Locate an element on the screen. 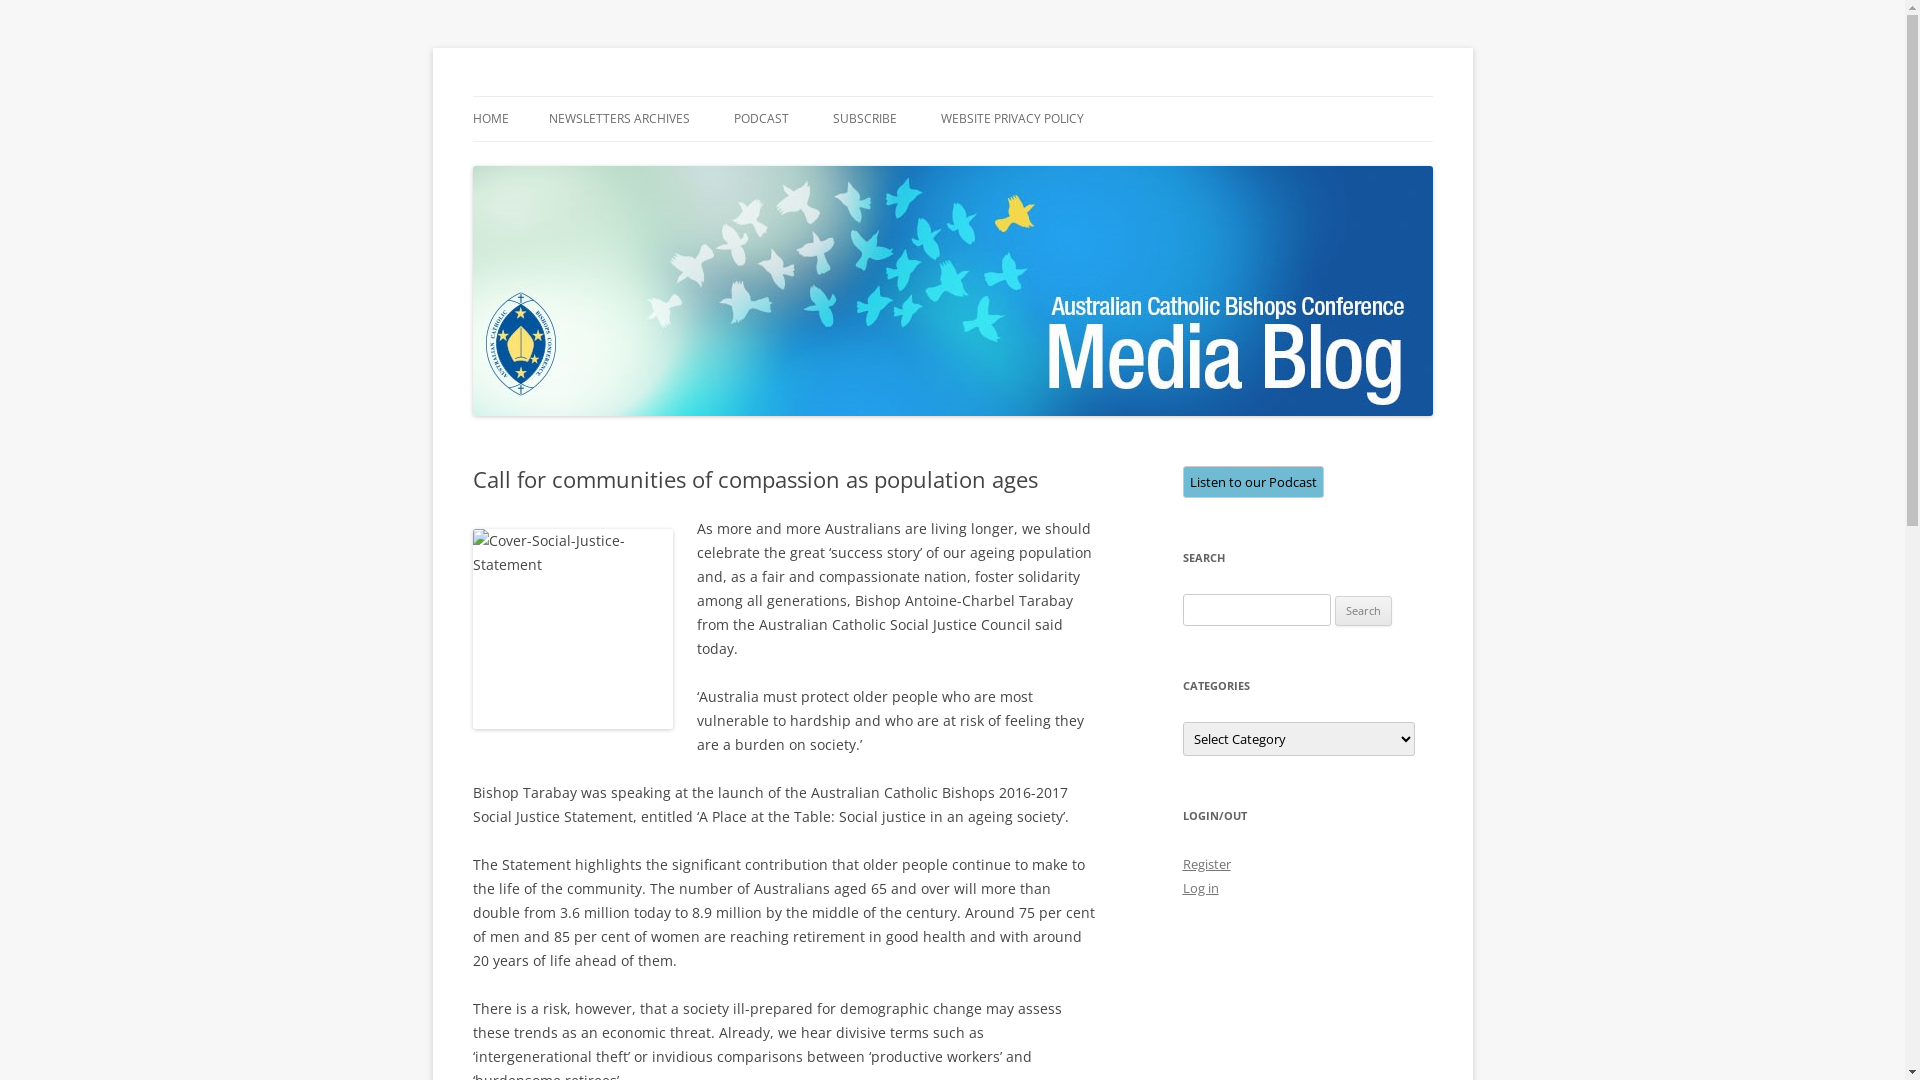 This screenshot has height=1080, width=1920. WEBSITE PRIVACY POLICY is located at coordinates (1012, 119).